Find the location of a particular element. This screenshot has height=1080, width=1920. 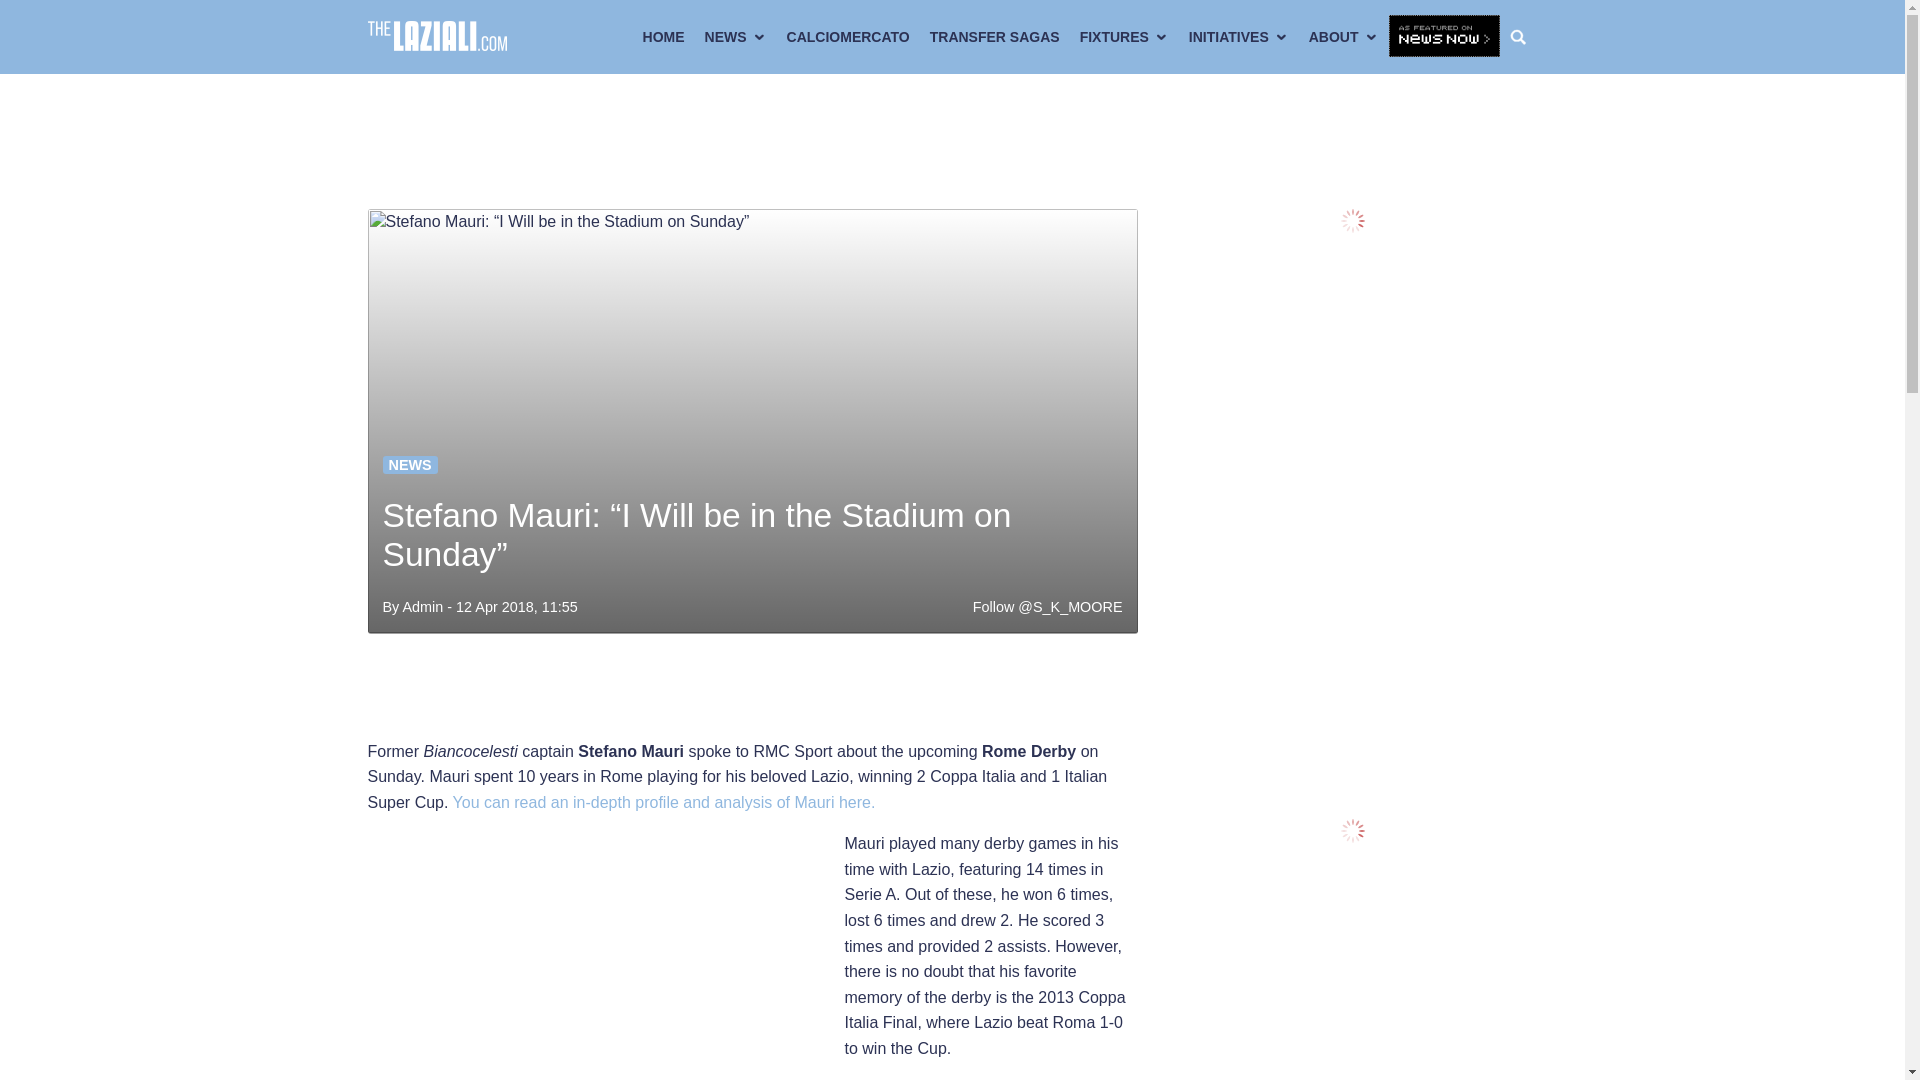

Click here for more Lazio news from NewsNow is located at coordinates (1444, 37).